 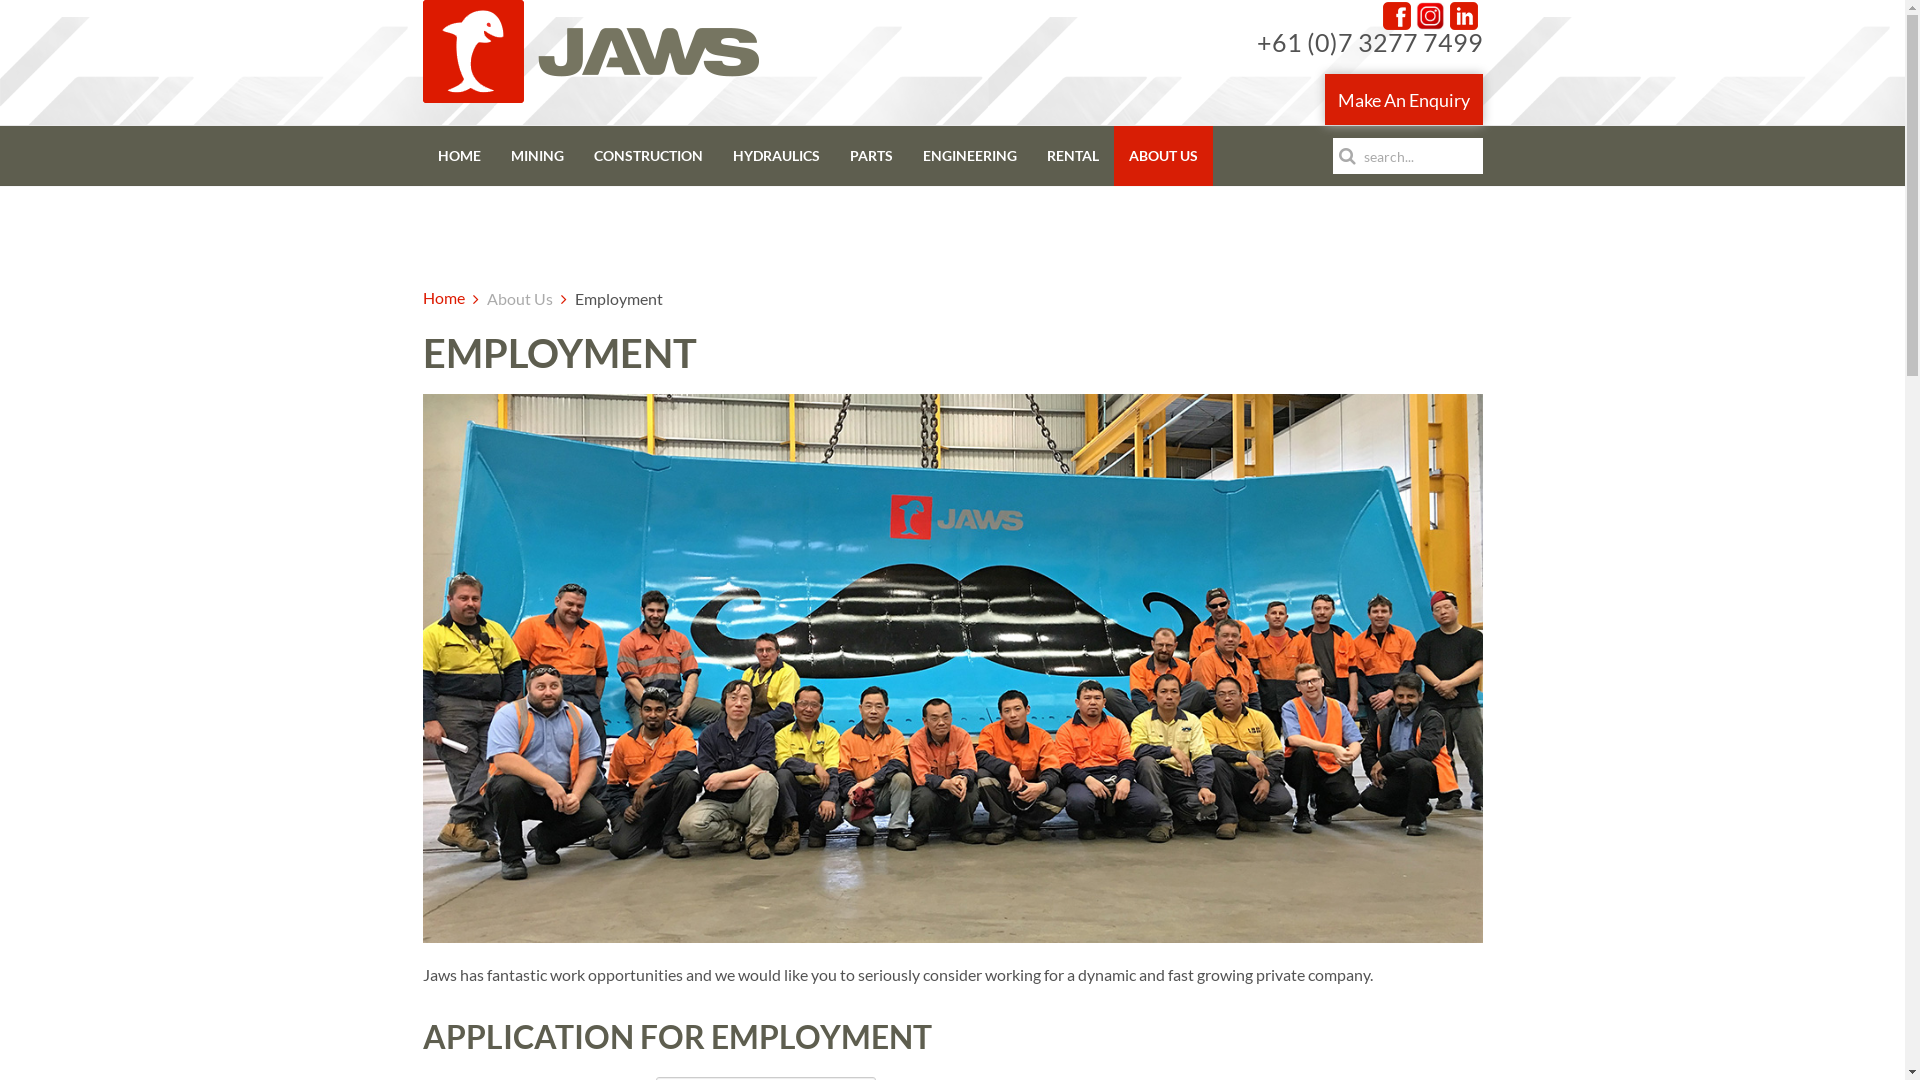 I want to click on PARTS, so click(x=870, y=156).